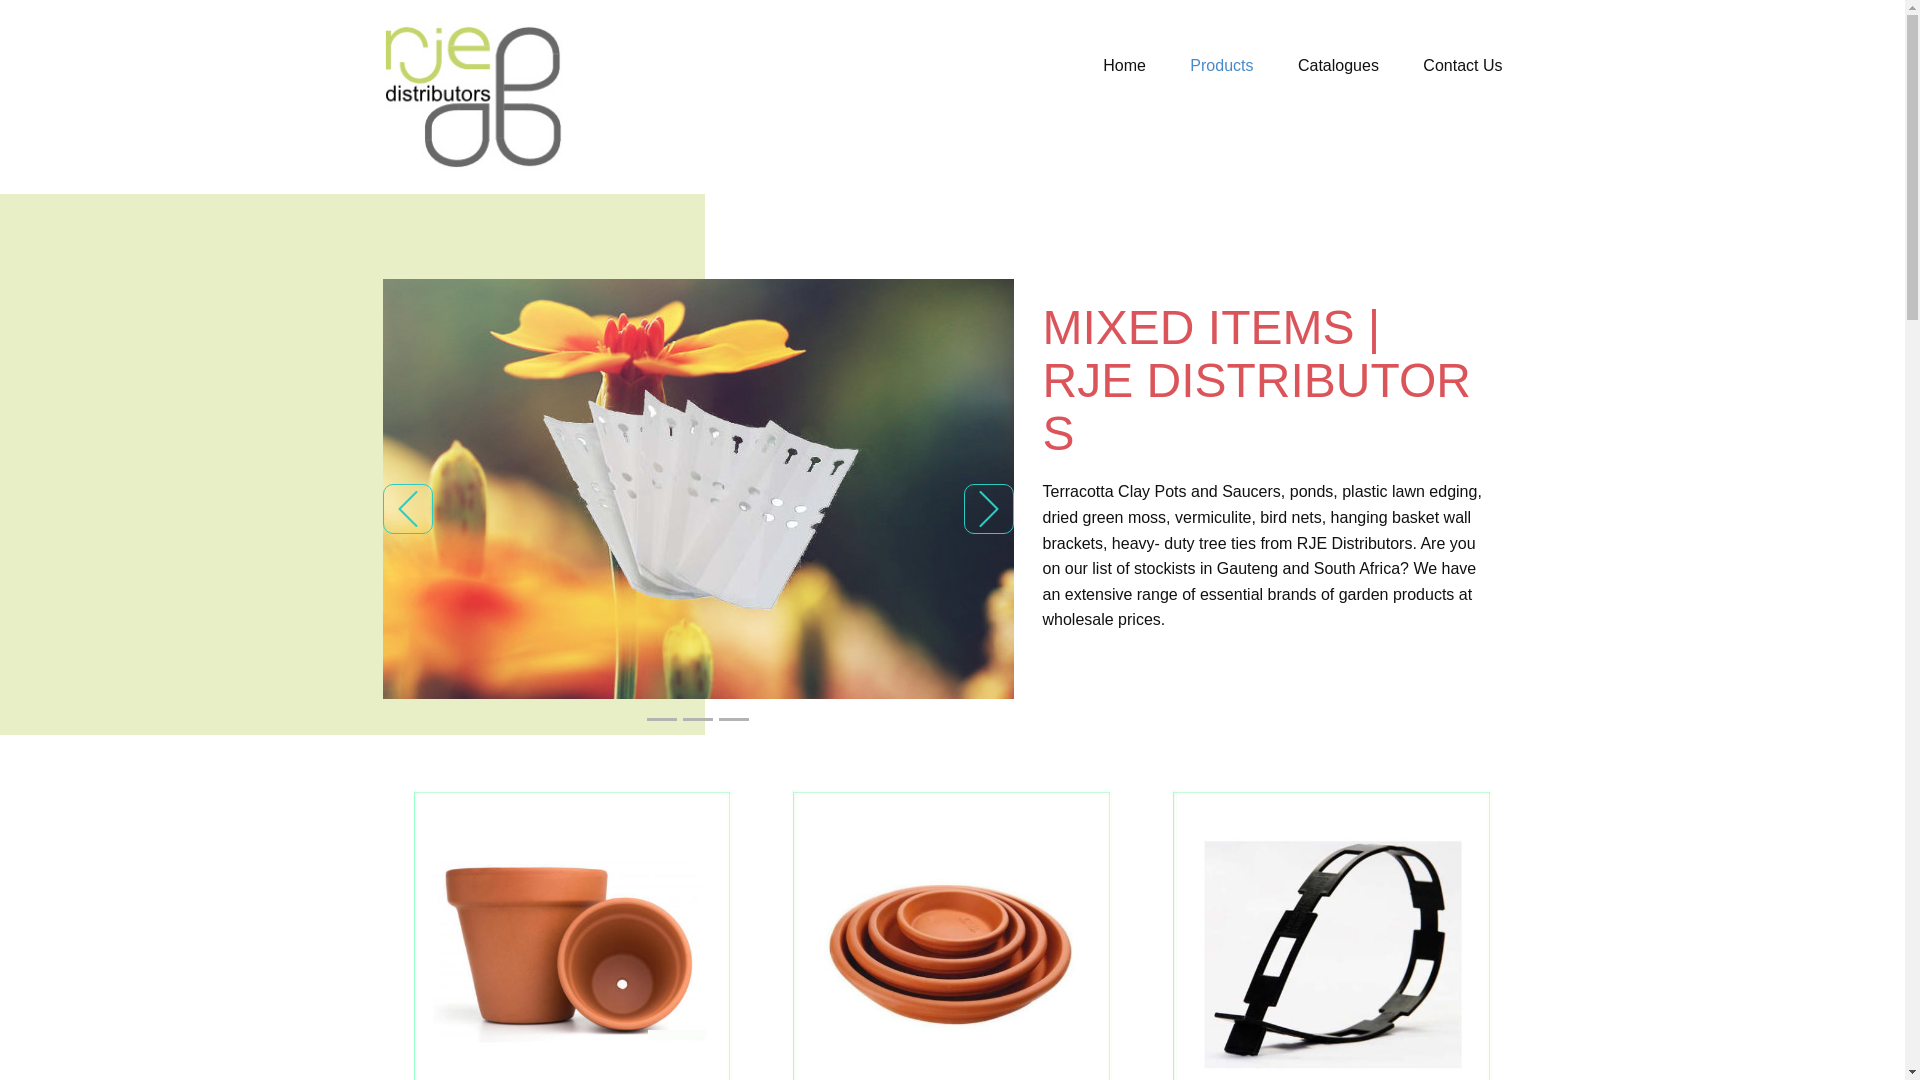 This screenshot has width=1920, height=1080. I want to click on Catalogues, so click(1338, 66).